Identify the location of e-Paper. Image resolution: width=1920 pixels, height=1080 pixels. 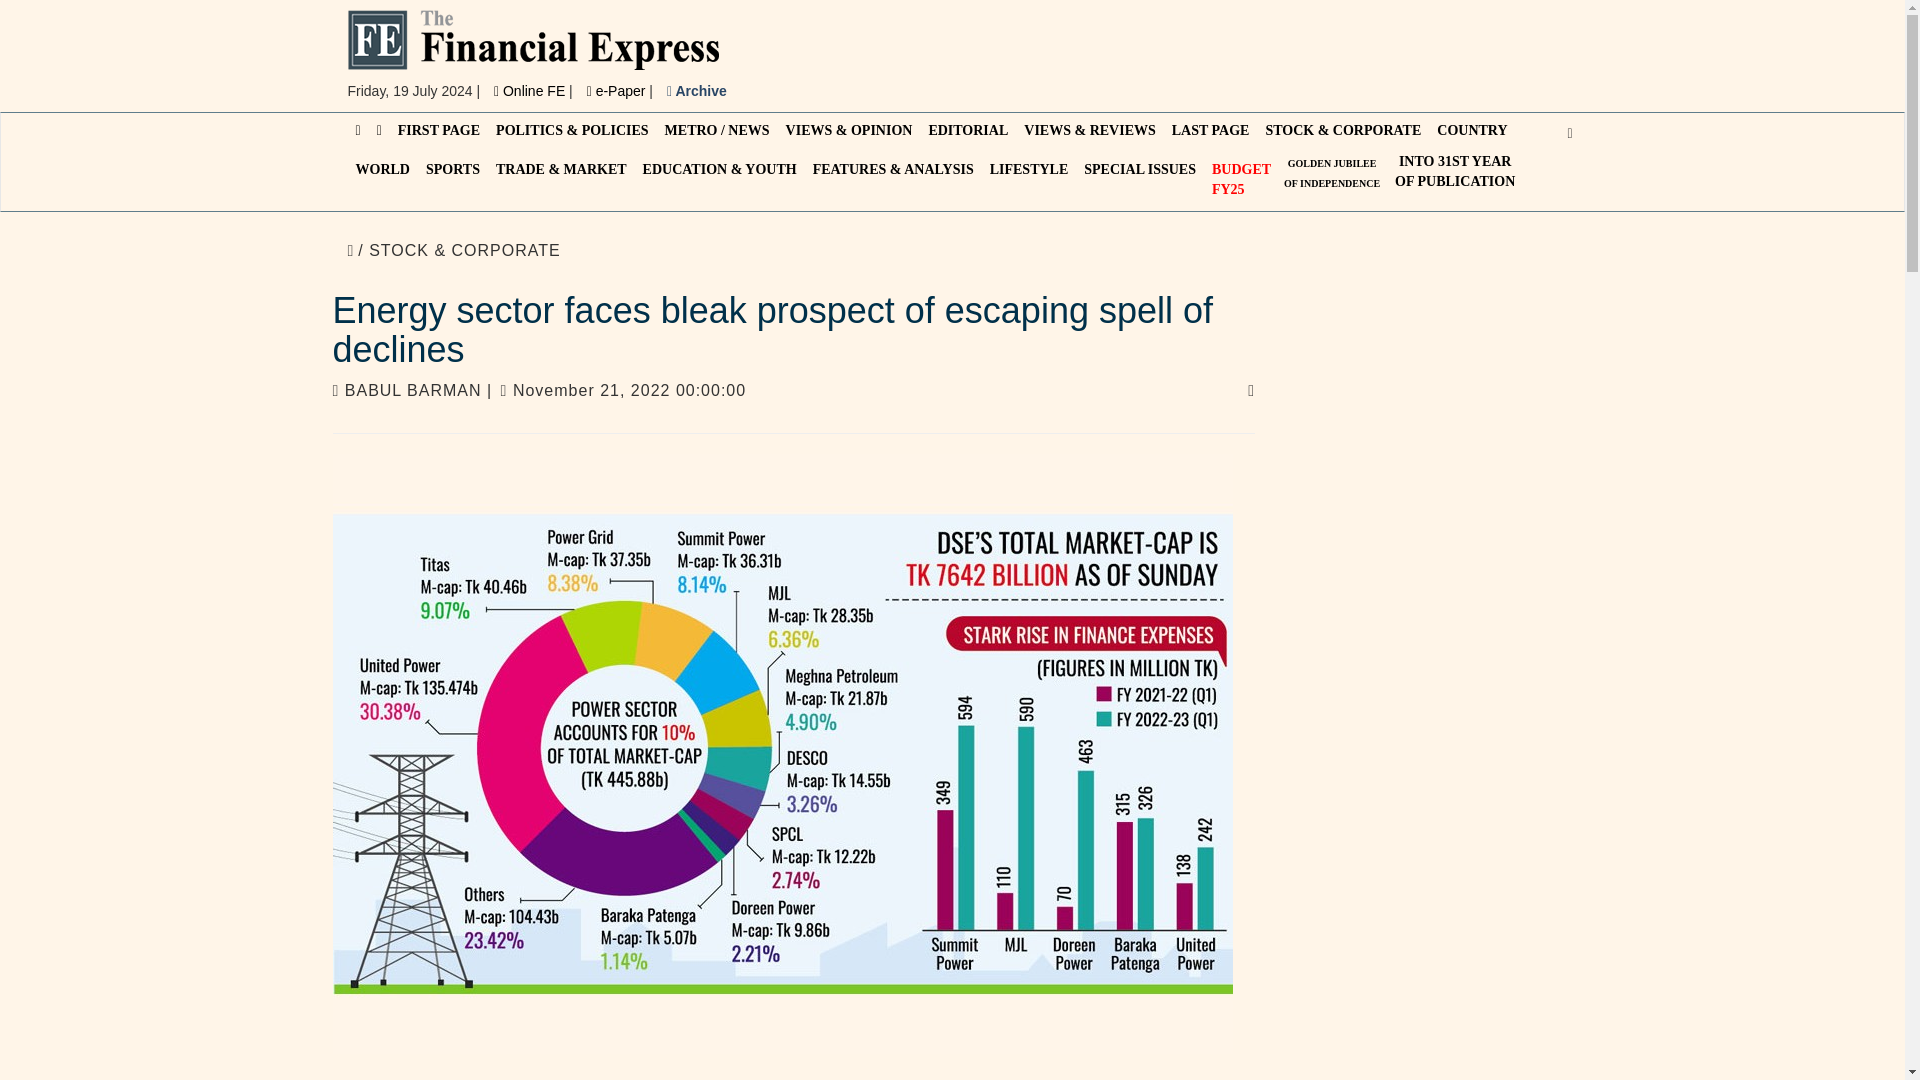
(1240, 180).